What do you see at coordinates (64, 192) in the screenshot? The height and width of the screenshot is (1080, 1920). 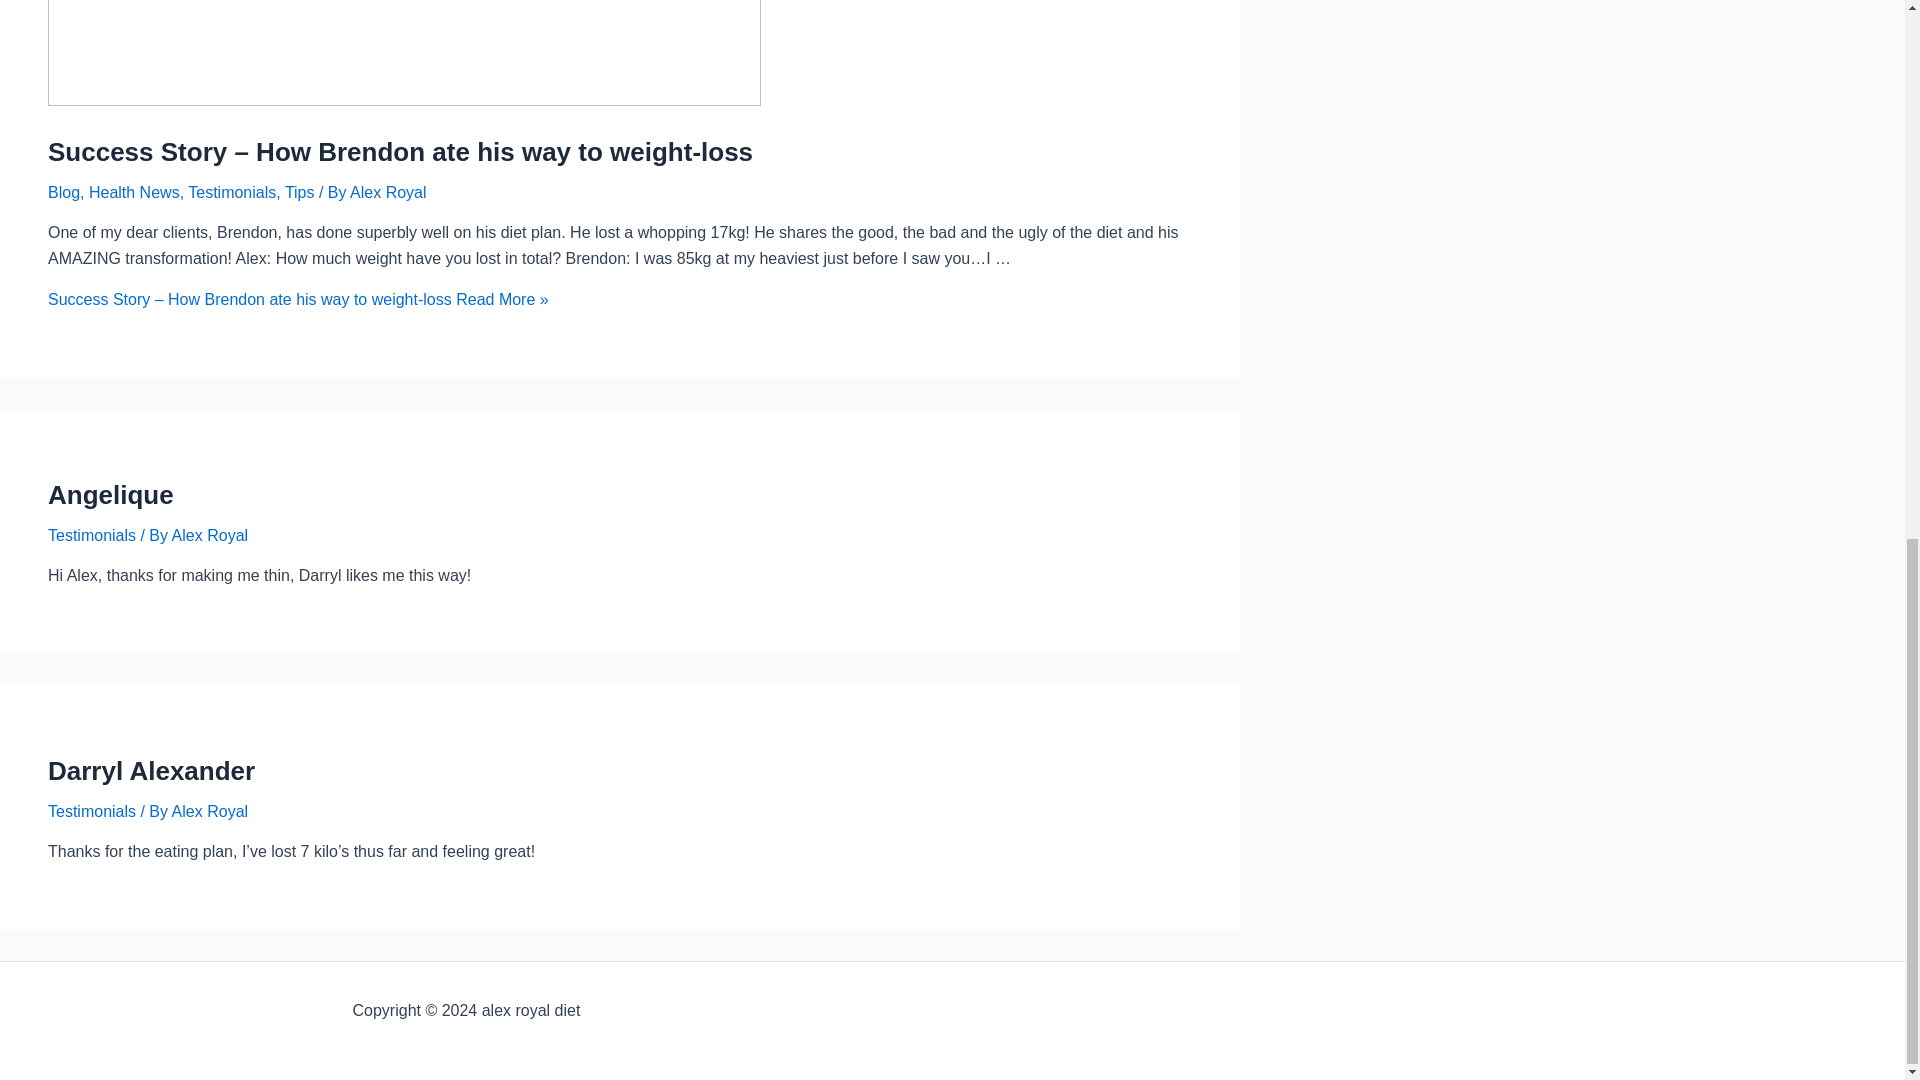 I see `Blog` at bounding box center [64, 192].